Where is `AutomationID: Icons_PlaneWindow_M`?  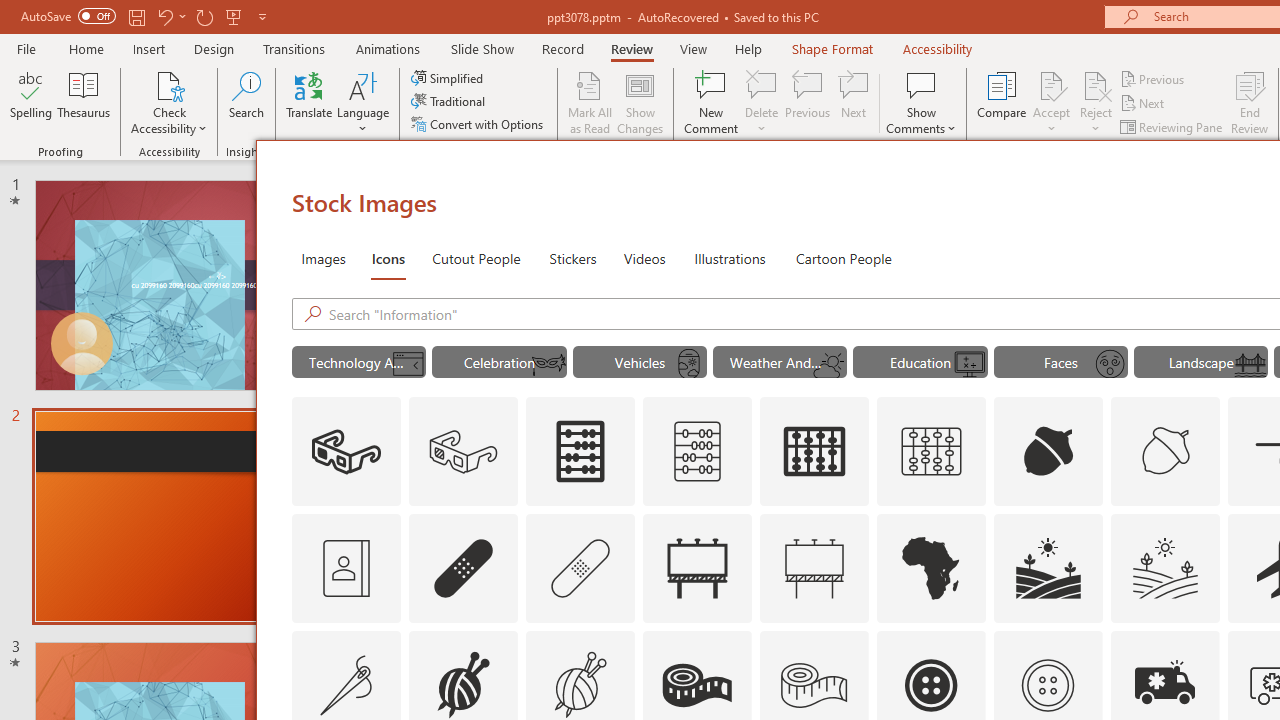
AutomationID: Icons_PlaneWindow_M is located at coordinates (688, 364).